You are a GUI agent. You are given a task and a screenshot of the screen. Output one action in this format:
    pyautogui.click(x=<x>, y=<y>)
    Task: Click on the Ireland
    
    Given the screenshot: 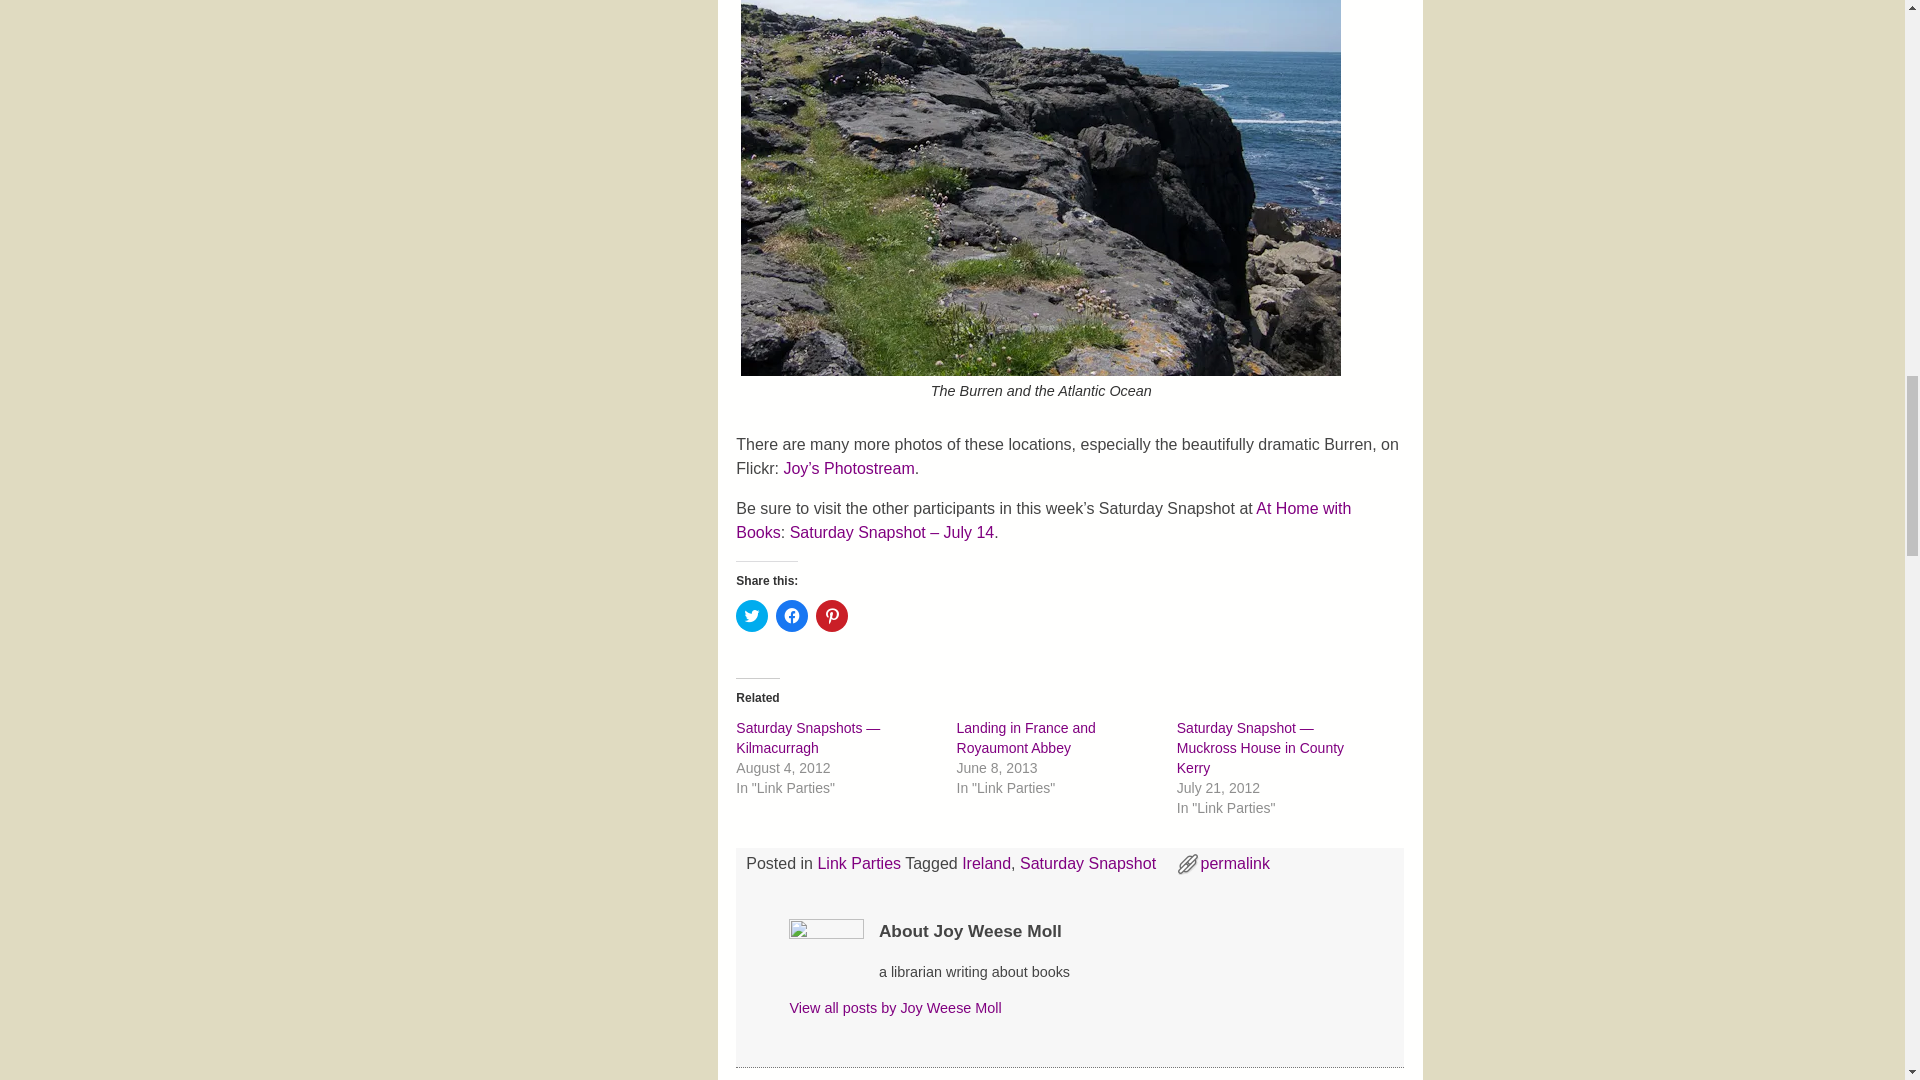 What is the action you would take?
    pyautogui.click(x=986, y=863)
    